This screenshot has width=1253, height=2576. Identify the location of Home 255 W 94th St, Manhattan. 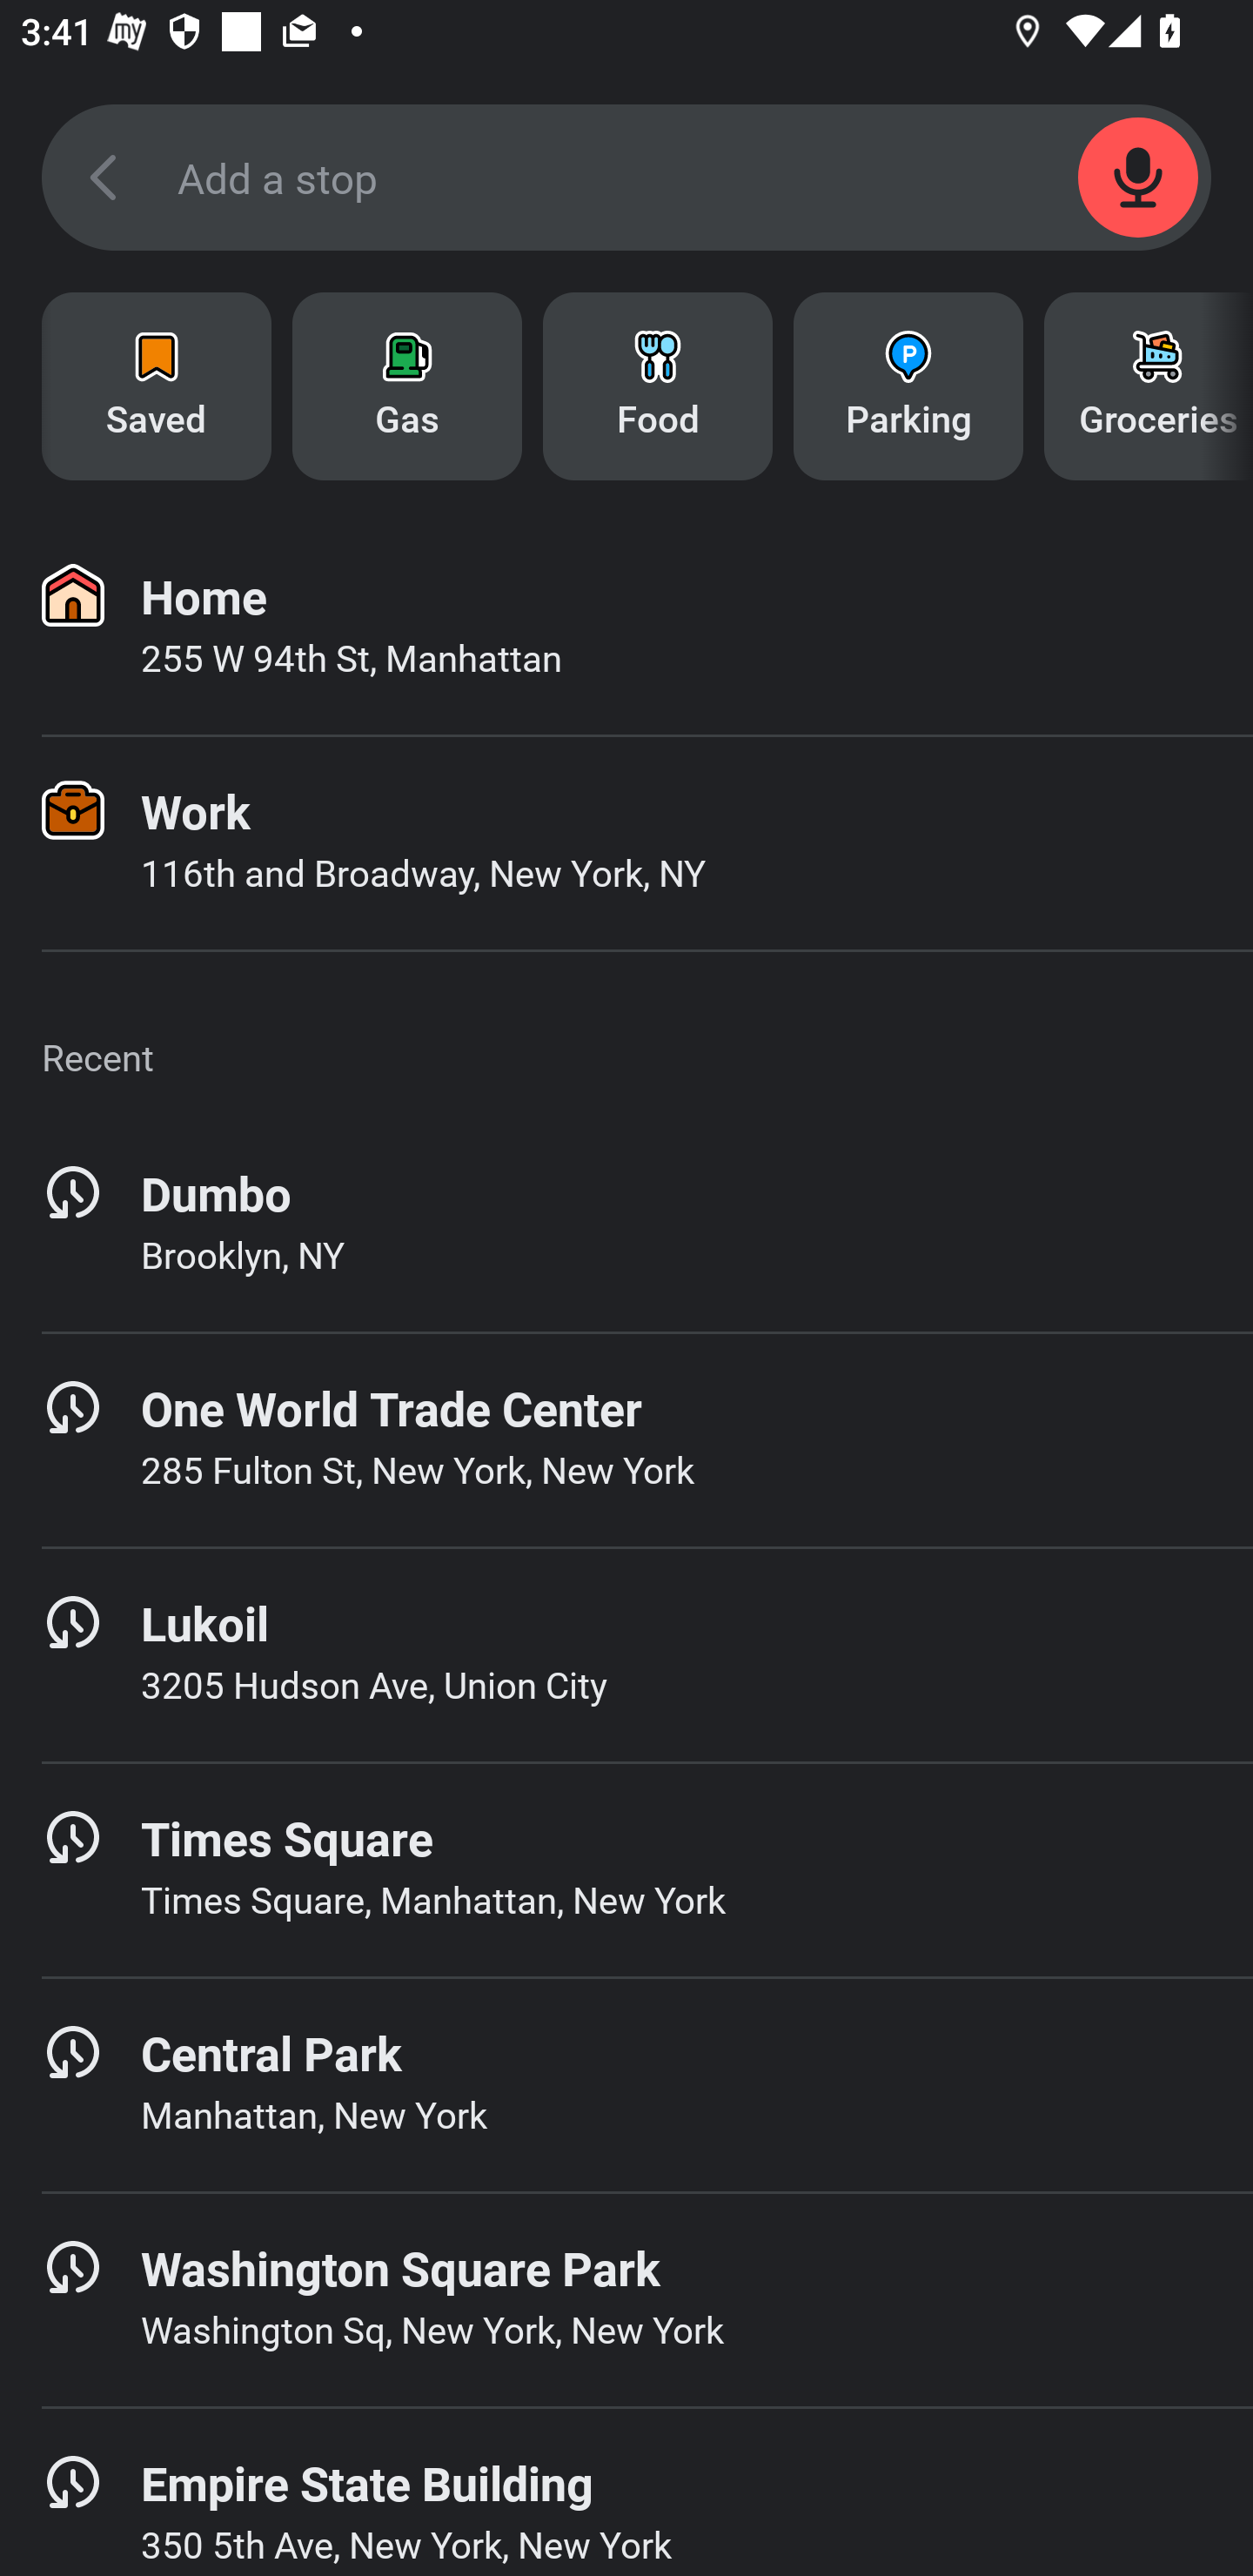
(626, 628).